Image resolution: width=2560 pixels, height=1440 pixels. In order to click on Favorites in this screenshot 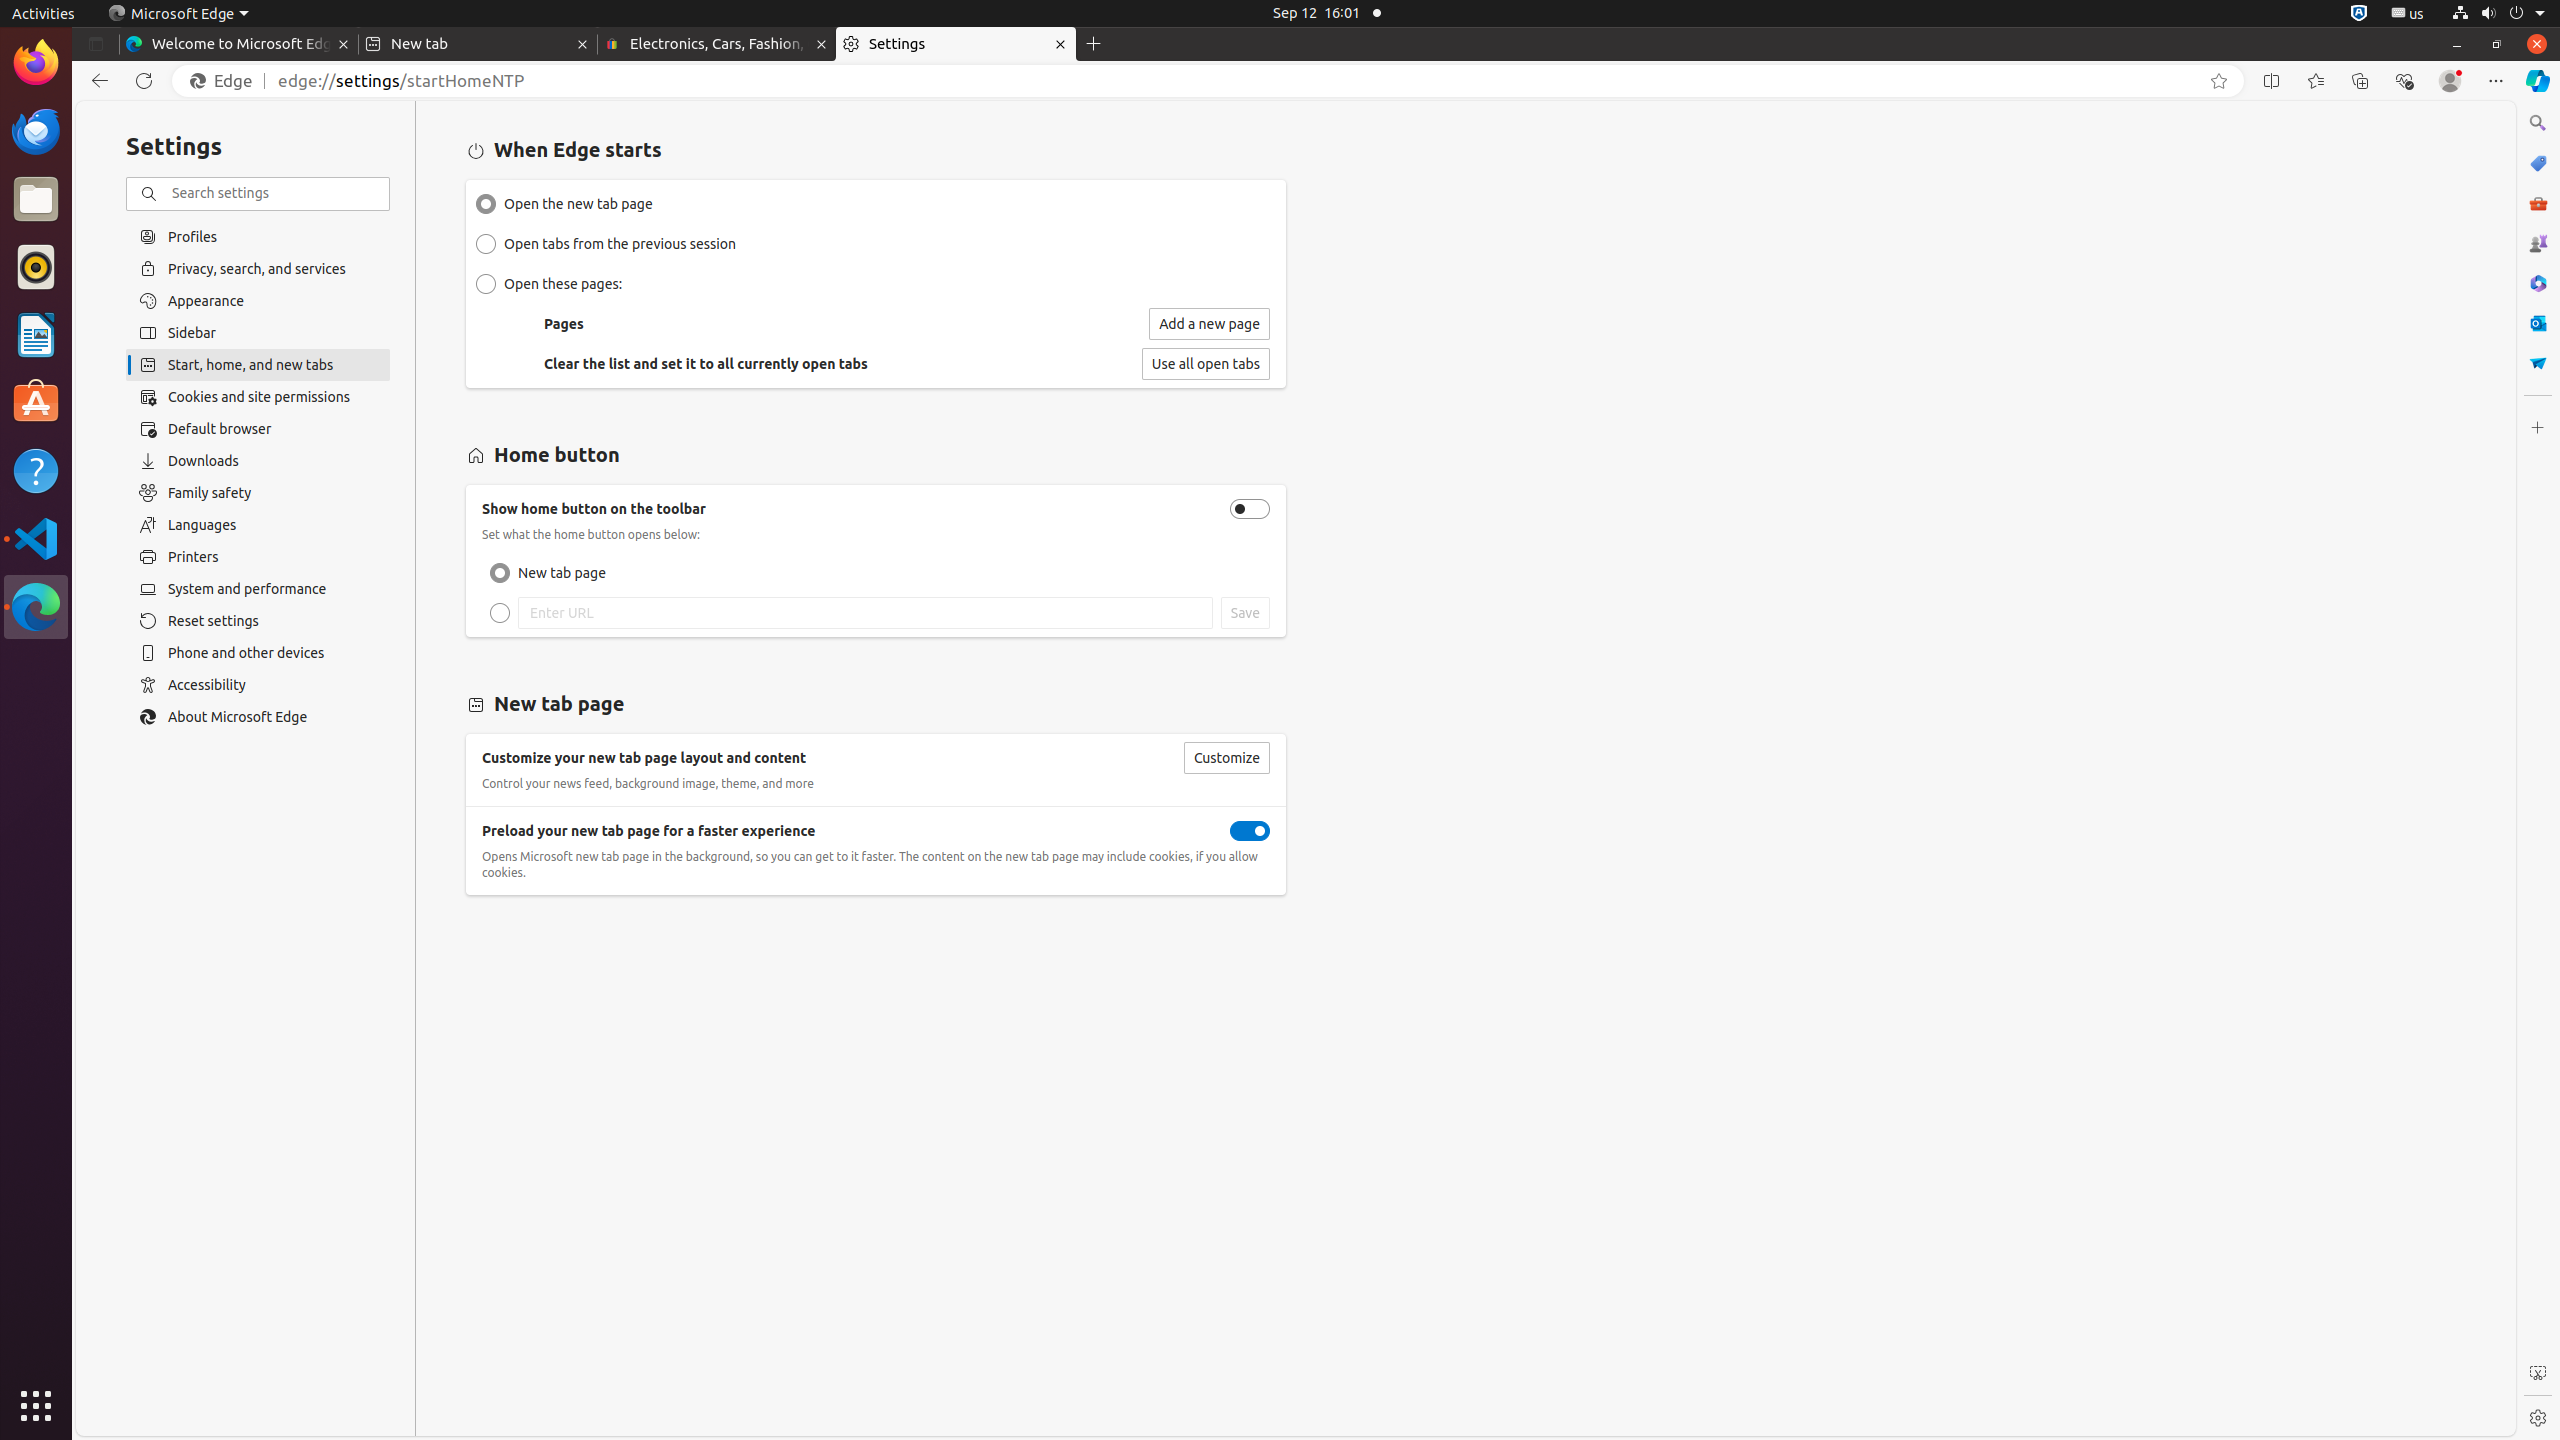, I will do `click(2316, 81)`.